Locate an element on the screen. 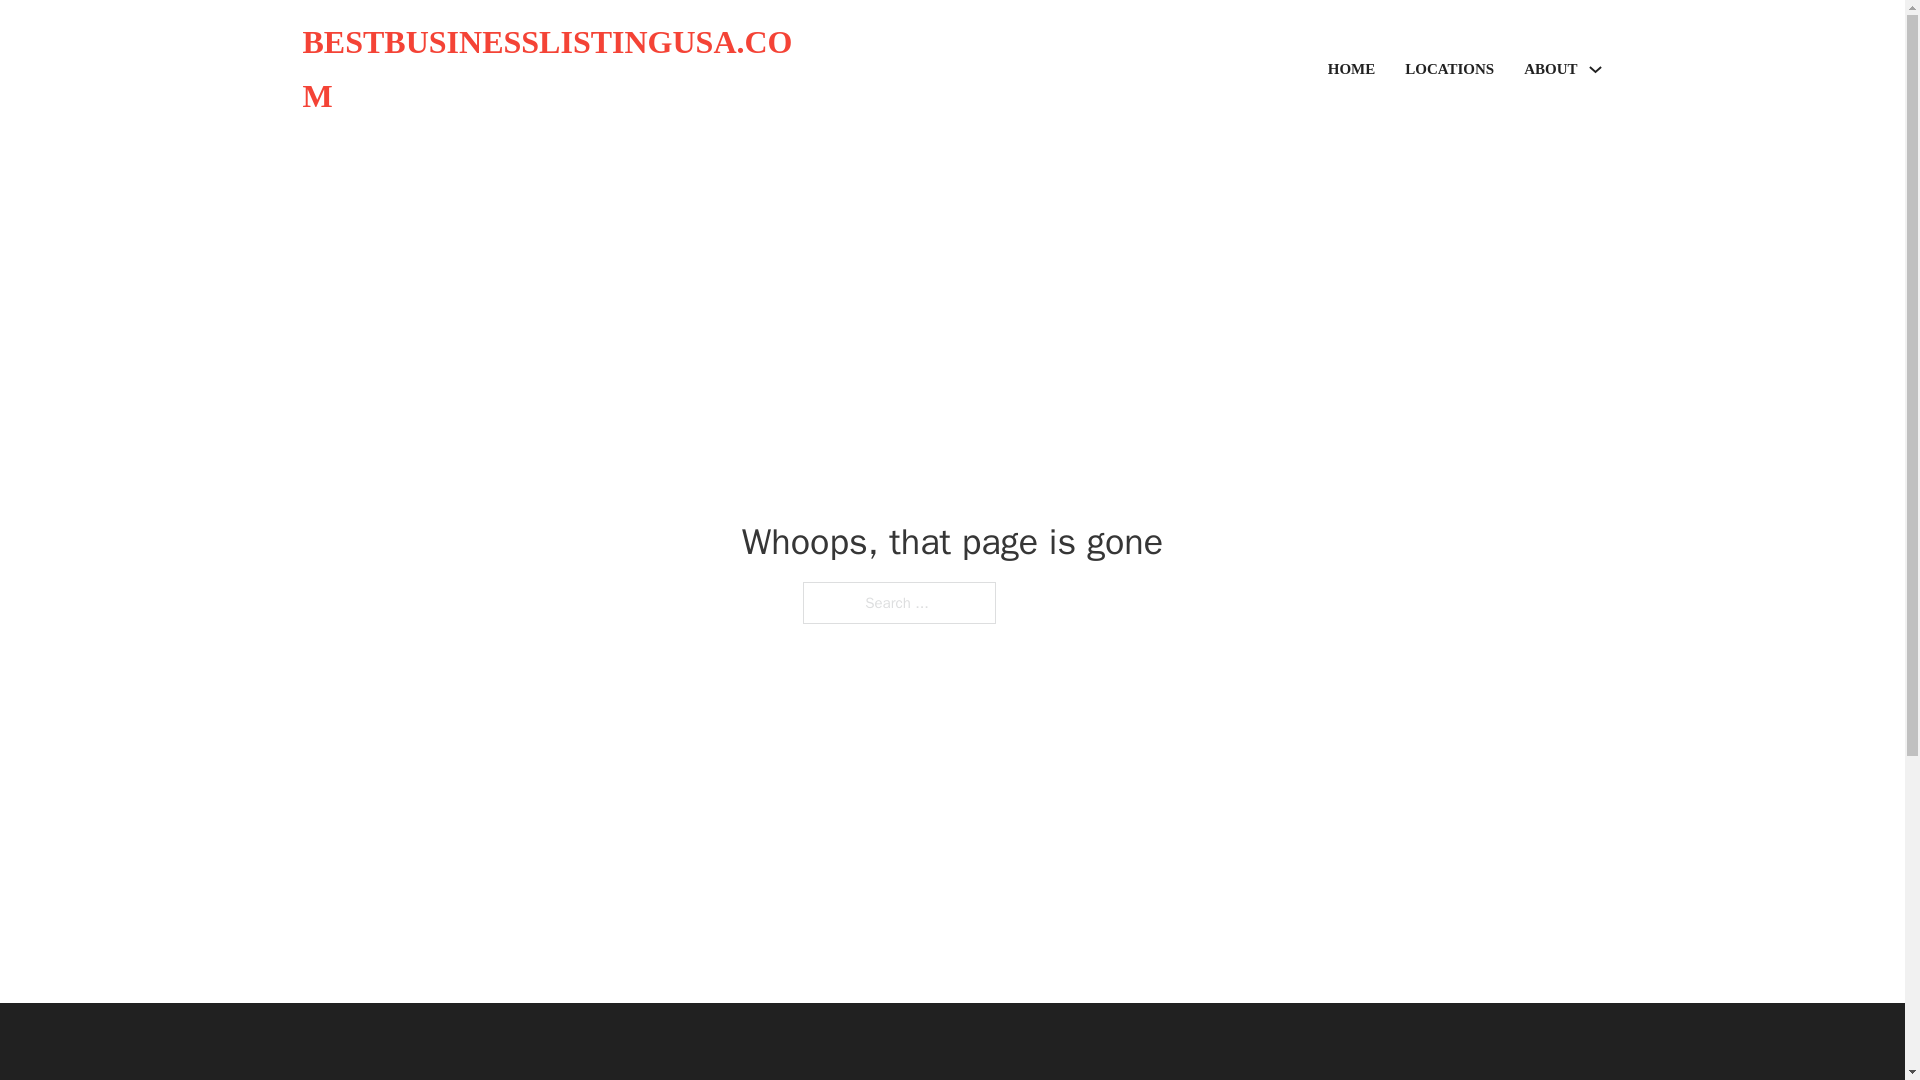  LOCATIONS is located at coordinates (1449, 70).